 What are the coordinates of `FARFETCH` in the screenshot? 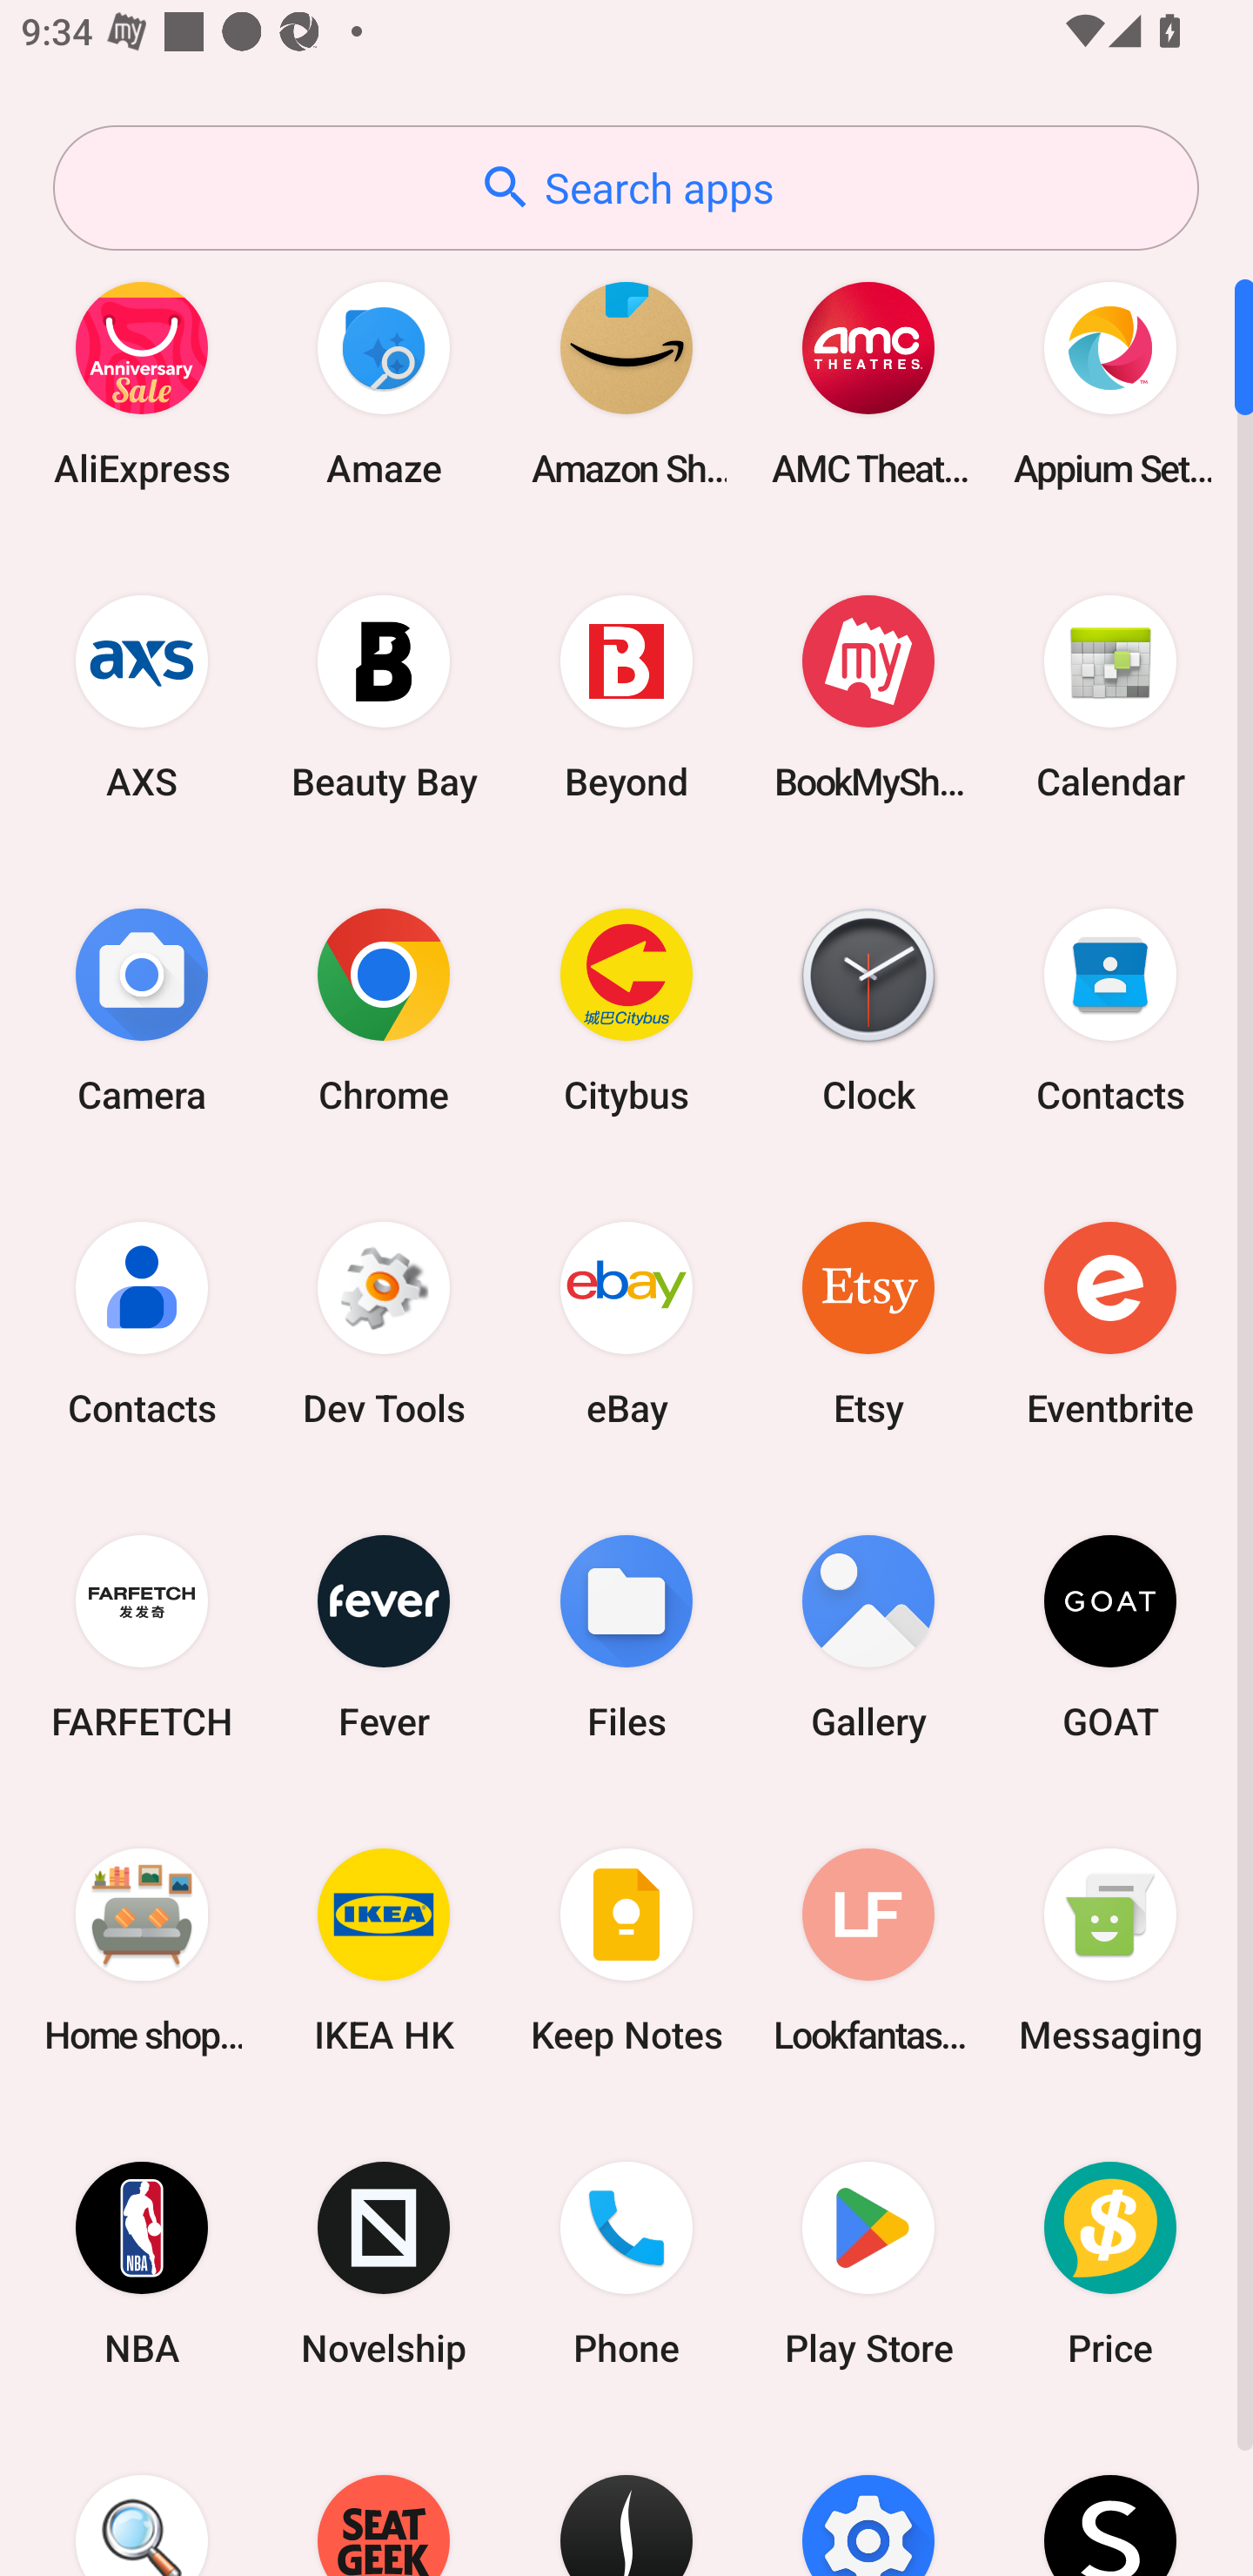 It's located at (142, 1636).